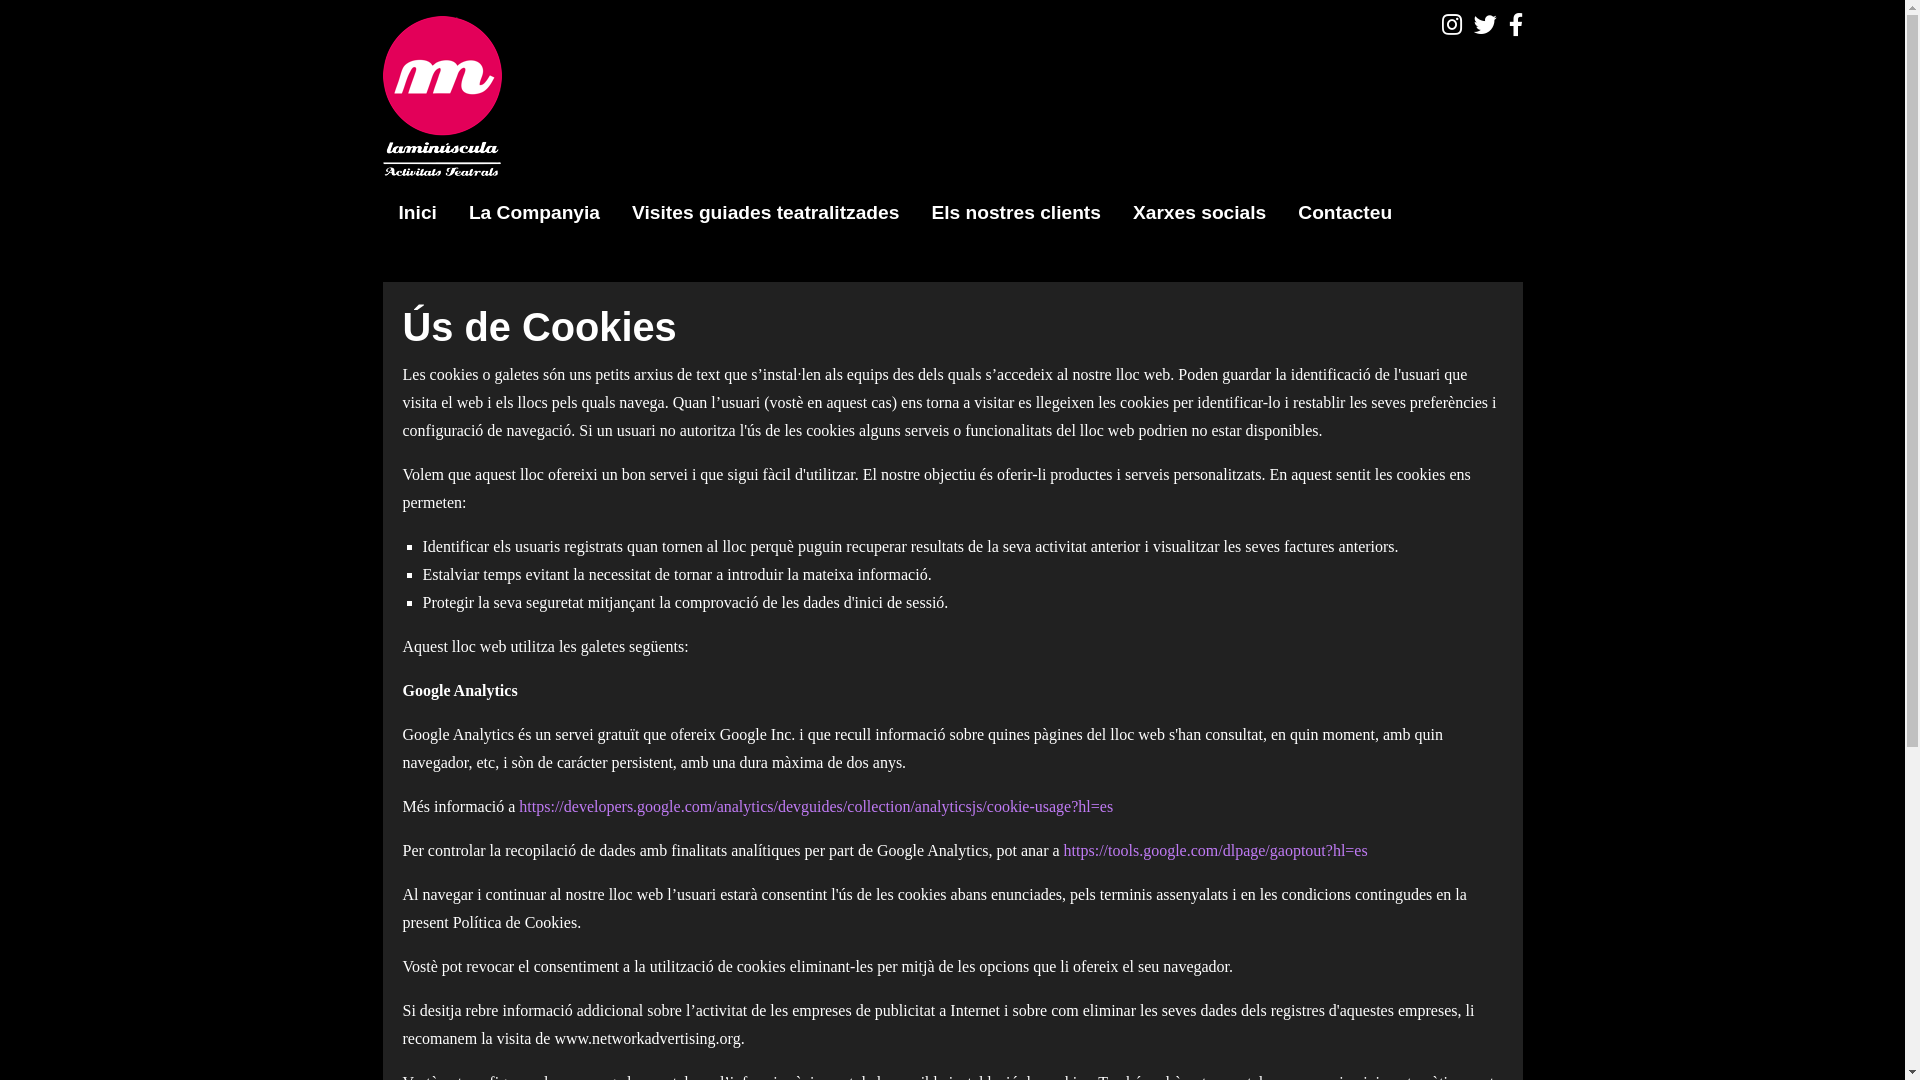 The height and width of the screenshot is (1080, 1920). What do you see at coordinates (534, 213) in the screenshot?
I see `La Companyia` at bounding box center [534, 213].